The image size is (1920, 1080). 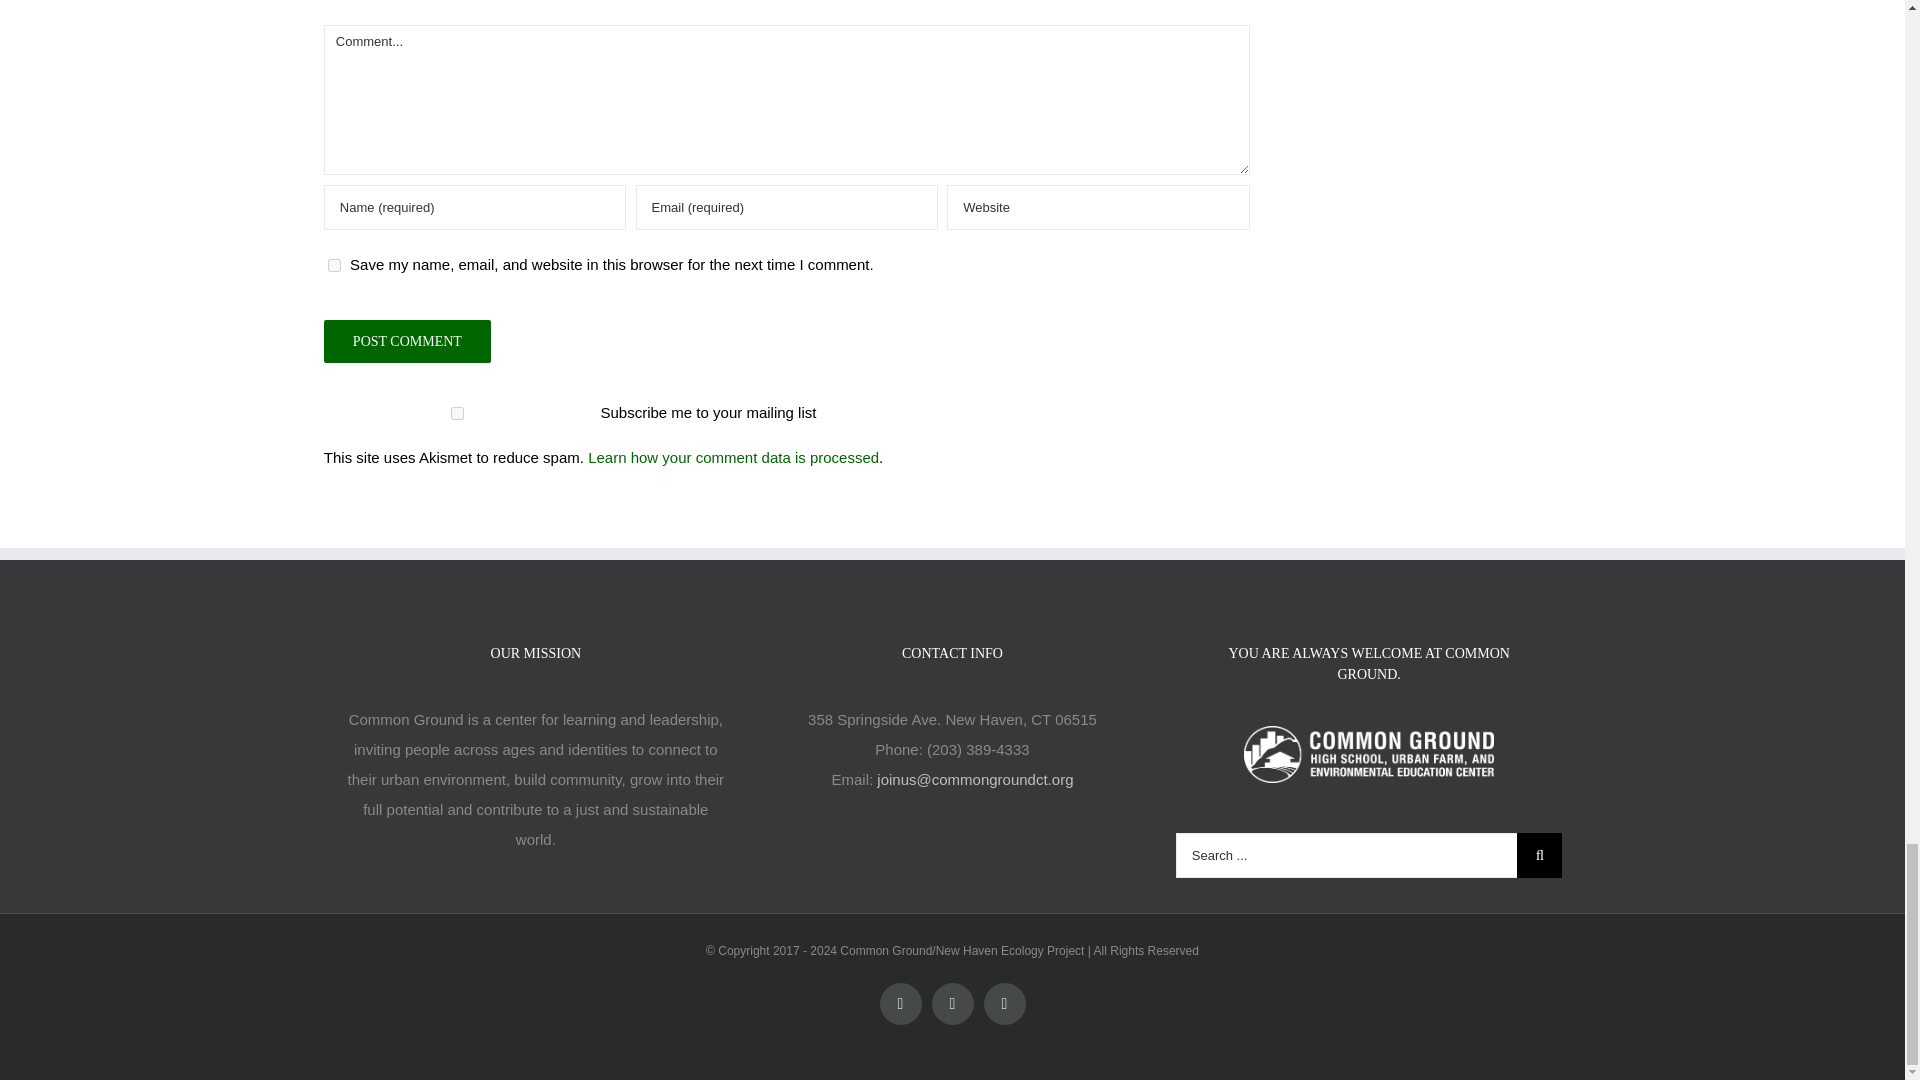 What do you see at coordinates (334, 266) in the screenshot?
I see `yes` at bounding box center [334, 266].